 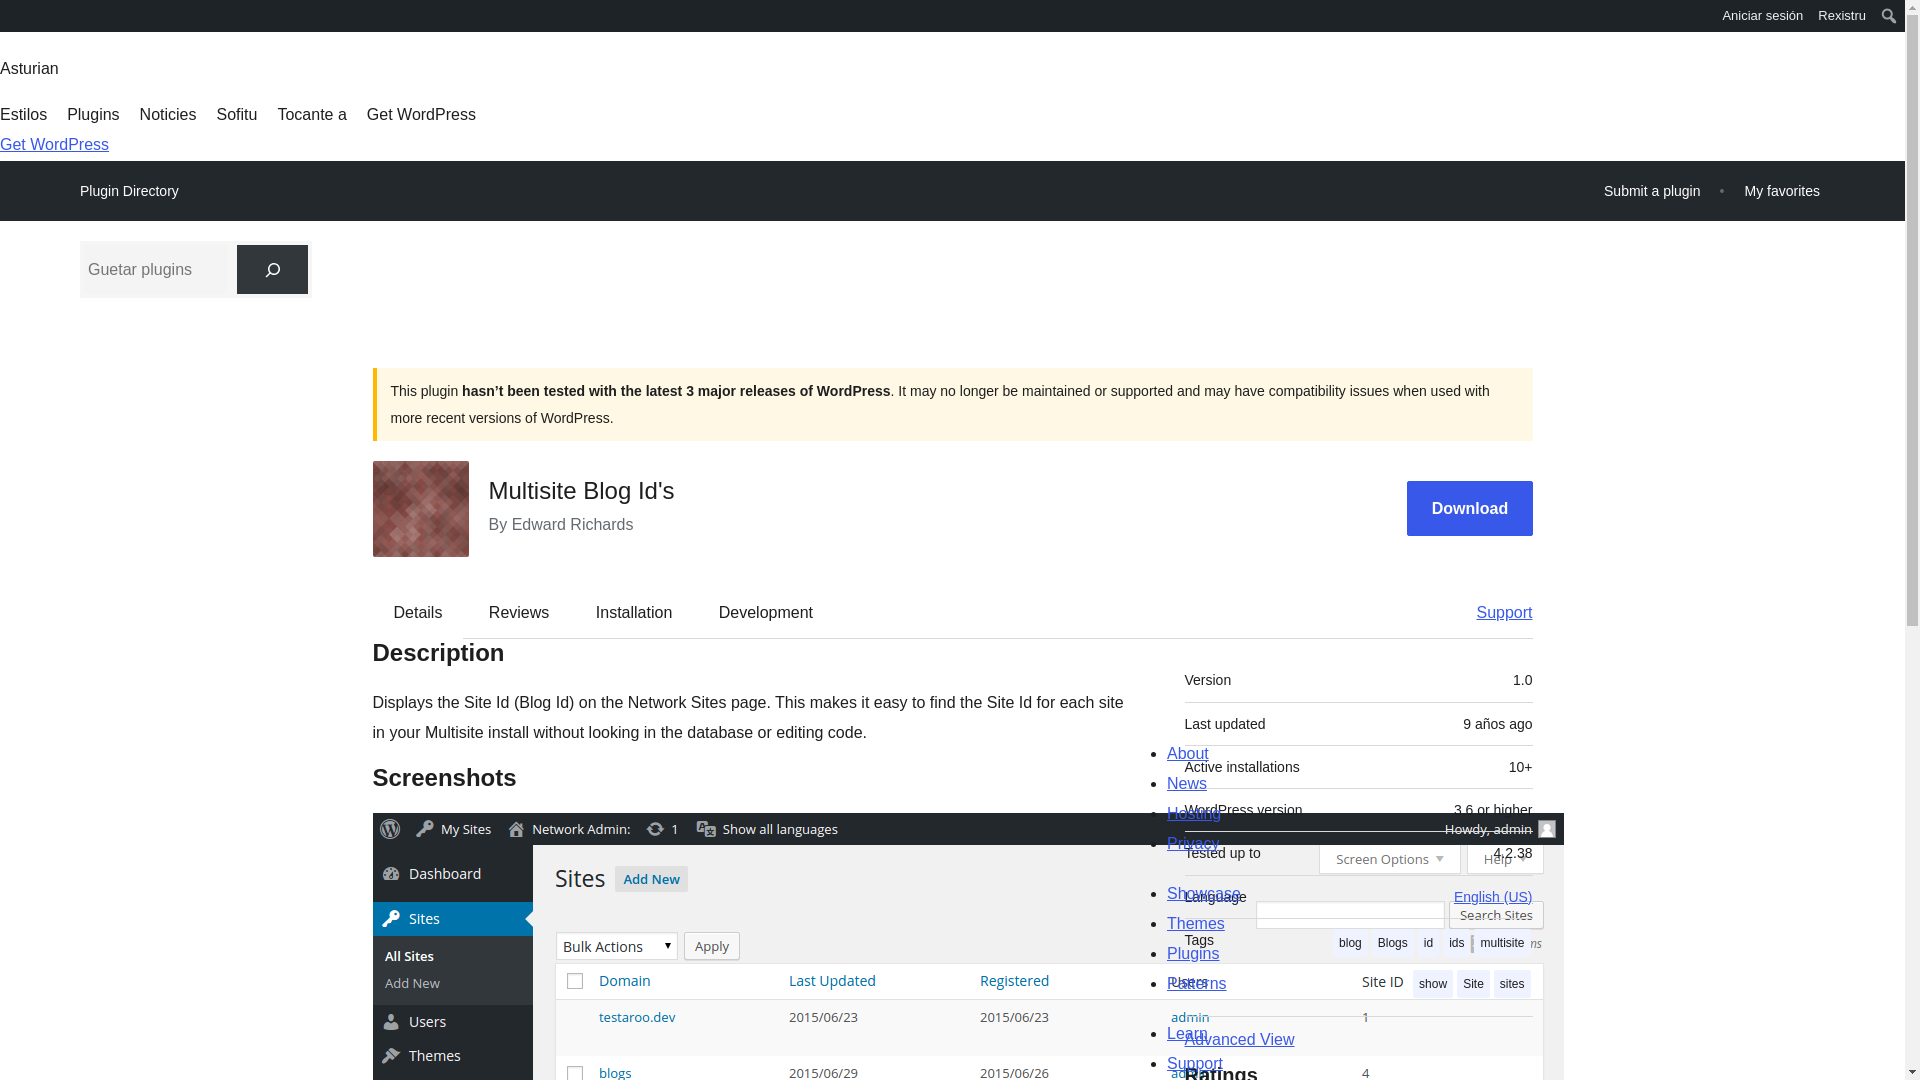 What do you see at coordinates (1652, 190) in the screenshot?
I see `Submit a plugin` at bounding box center [1652, 190].